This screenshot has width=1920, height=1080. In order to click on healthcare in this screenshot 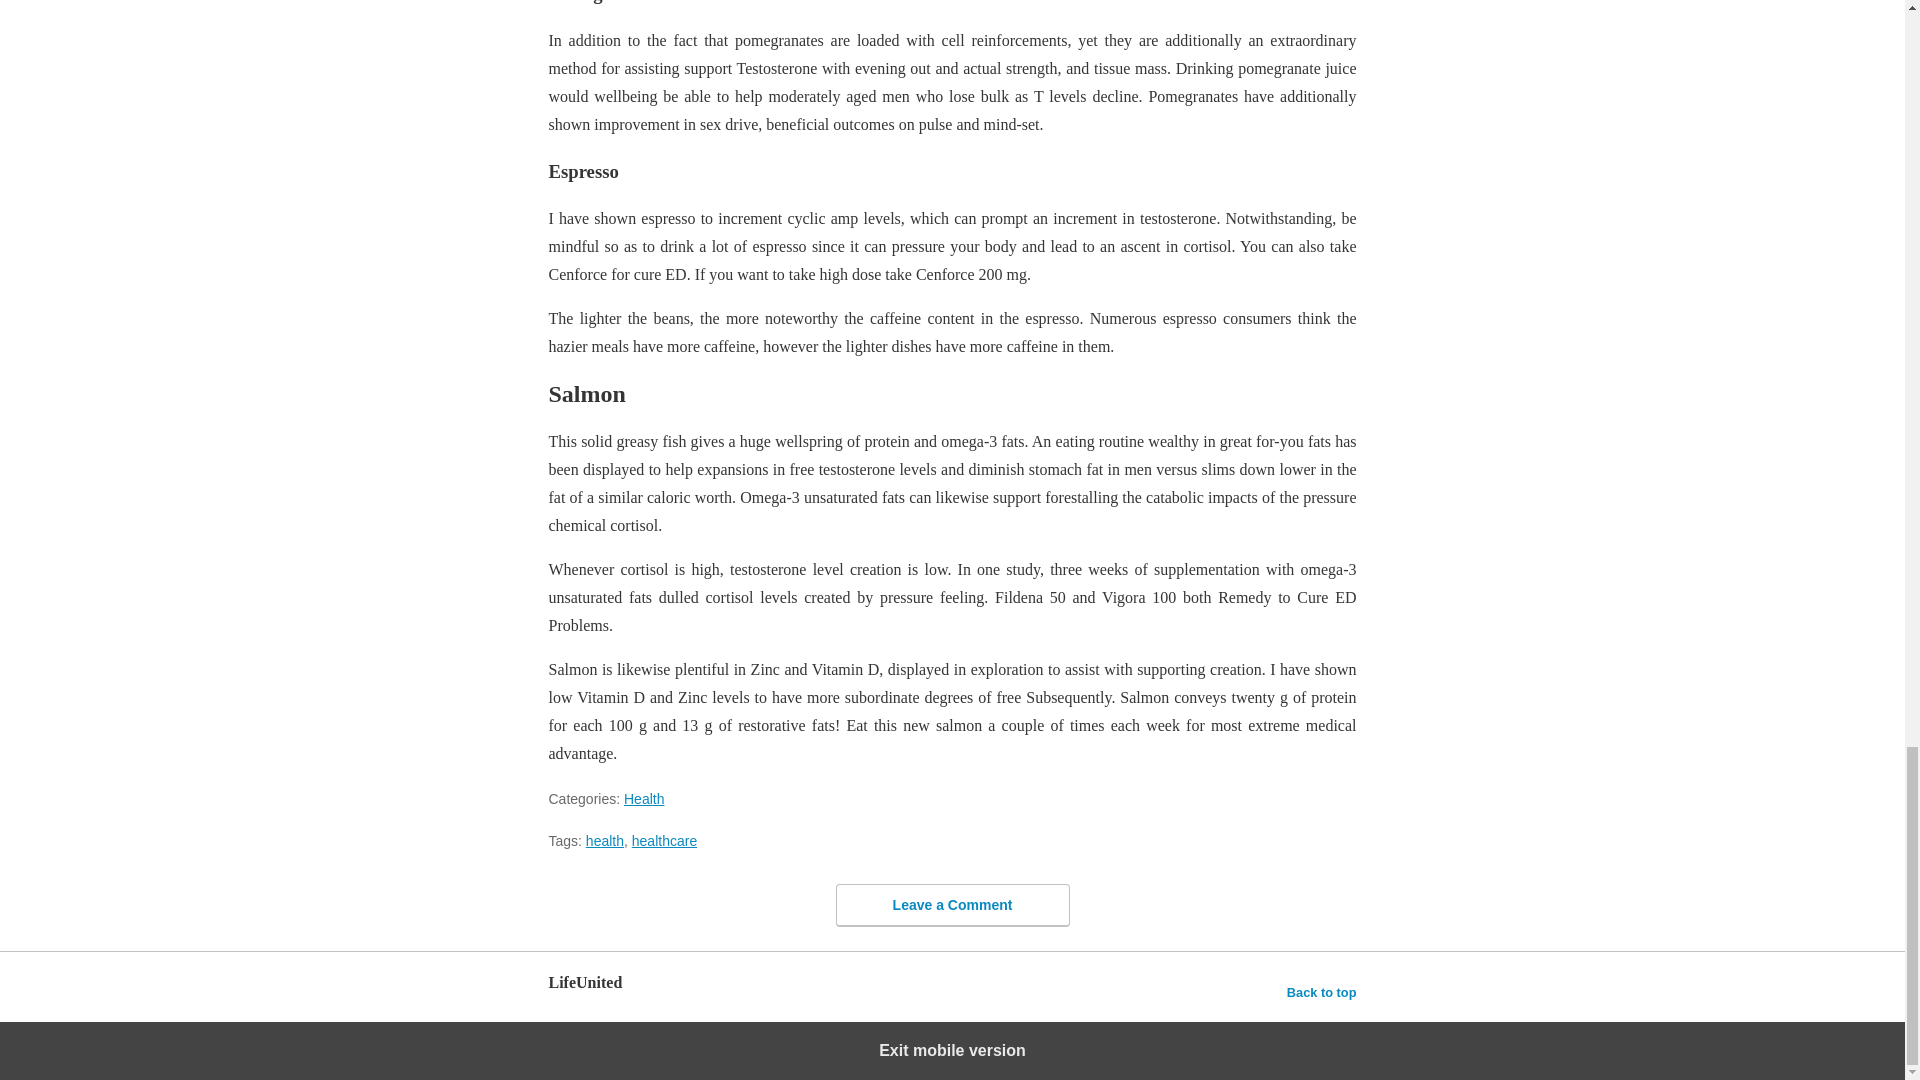, I will do `click(664, 840)`.